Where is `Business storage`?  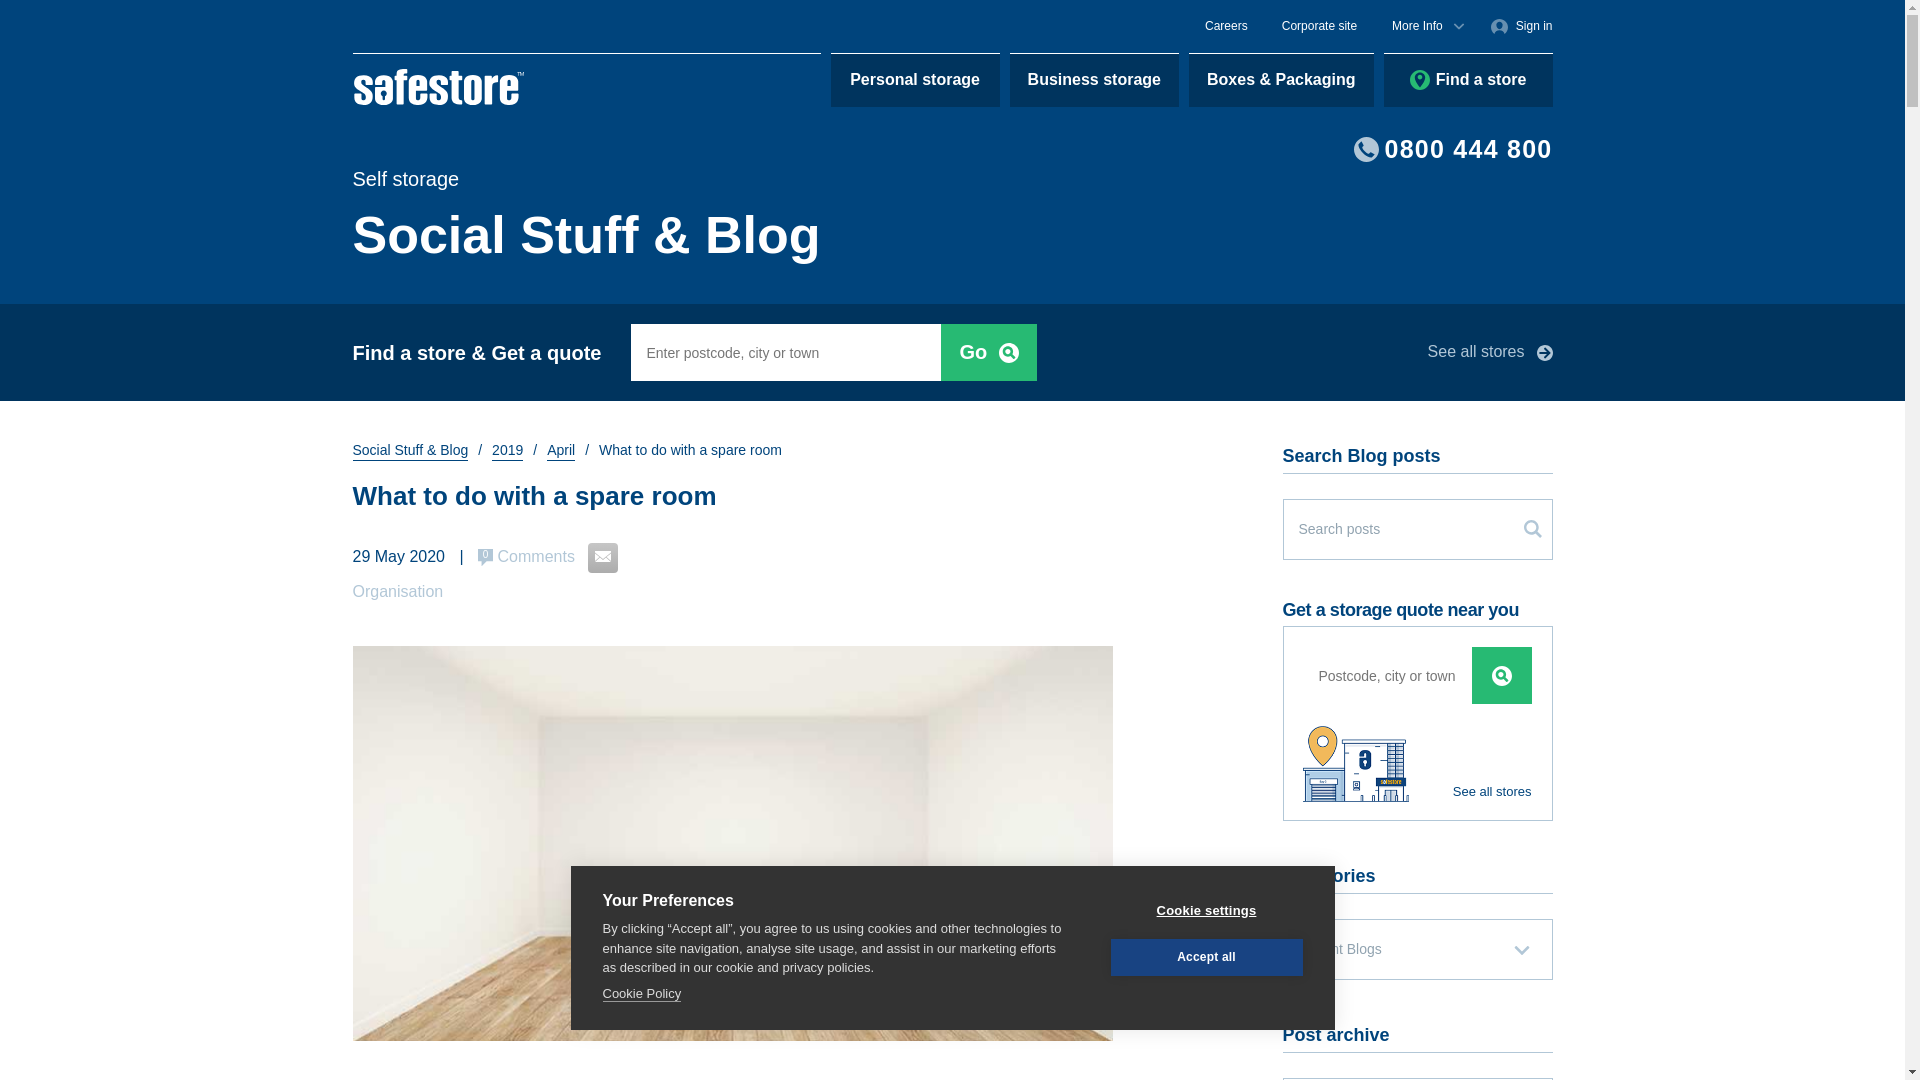 Business storage is located at coordinates (1094, 79).